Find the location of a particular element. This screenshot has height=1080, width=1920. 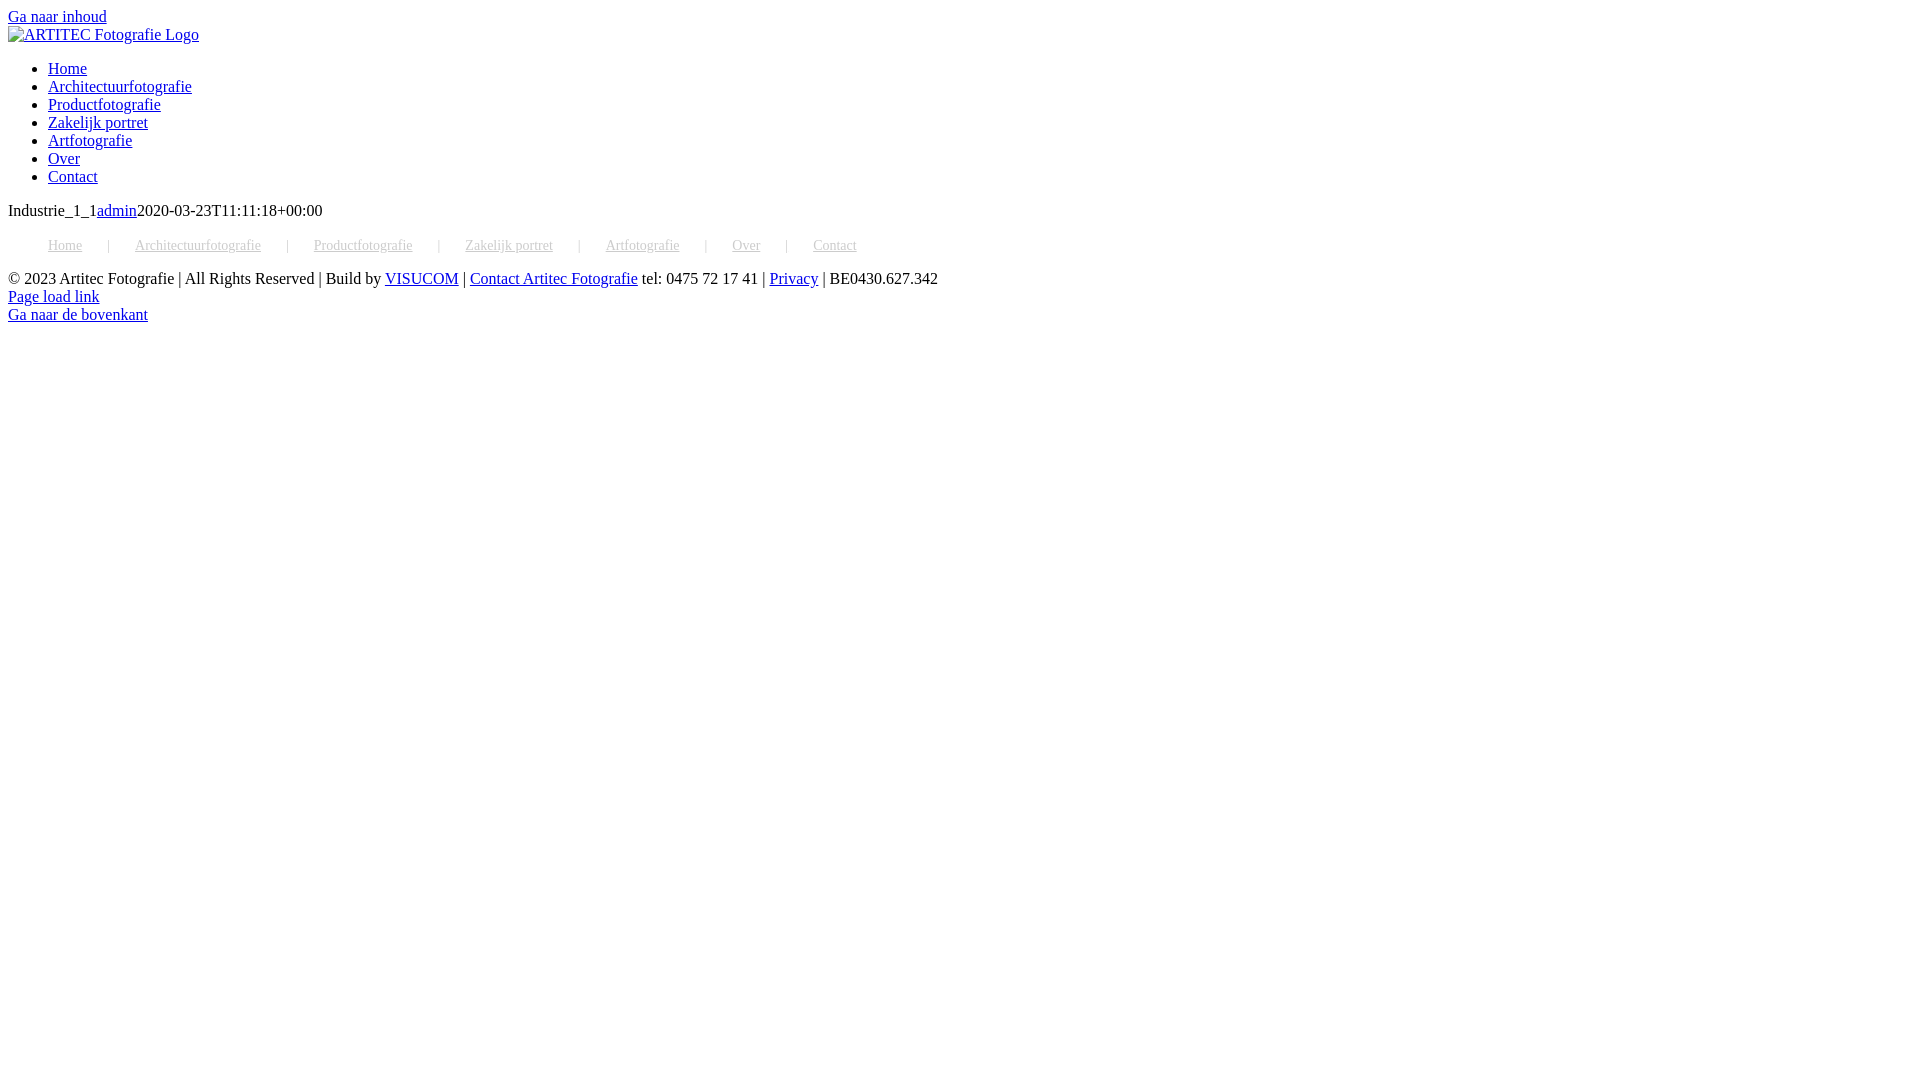

Home is located at coordinates (68, 68).